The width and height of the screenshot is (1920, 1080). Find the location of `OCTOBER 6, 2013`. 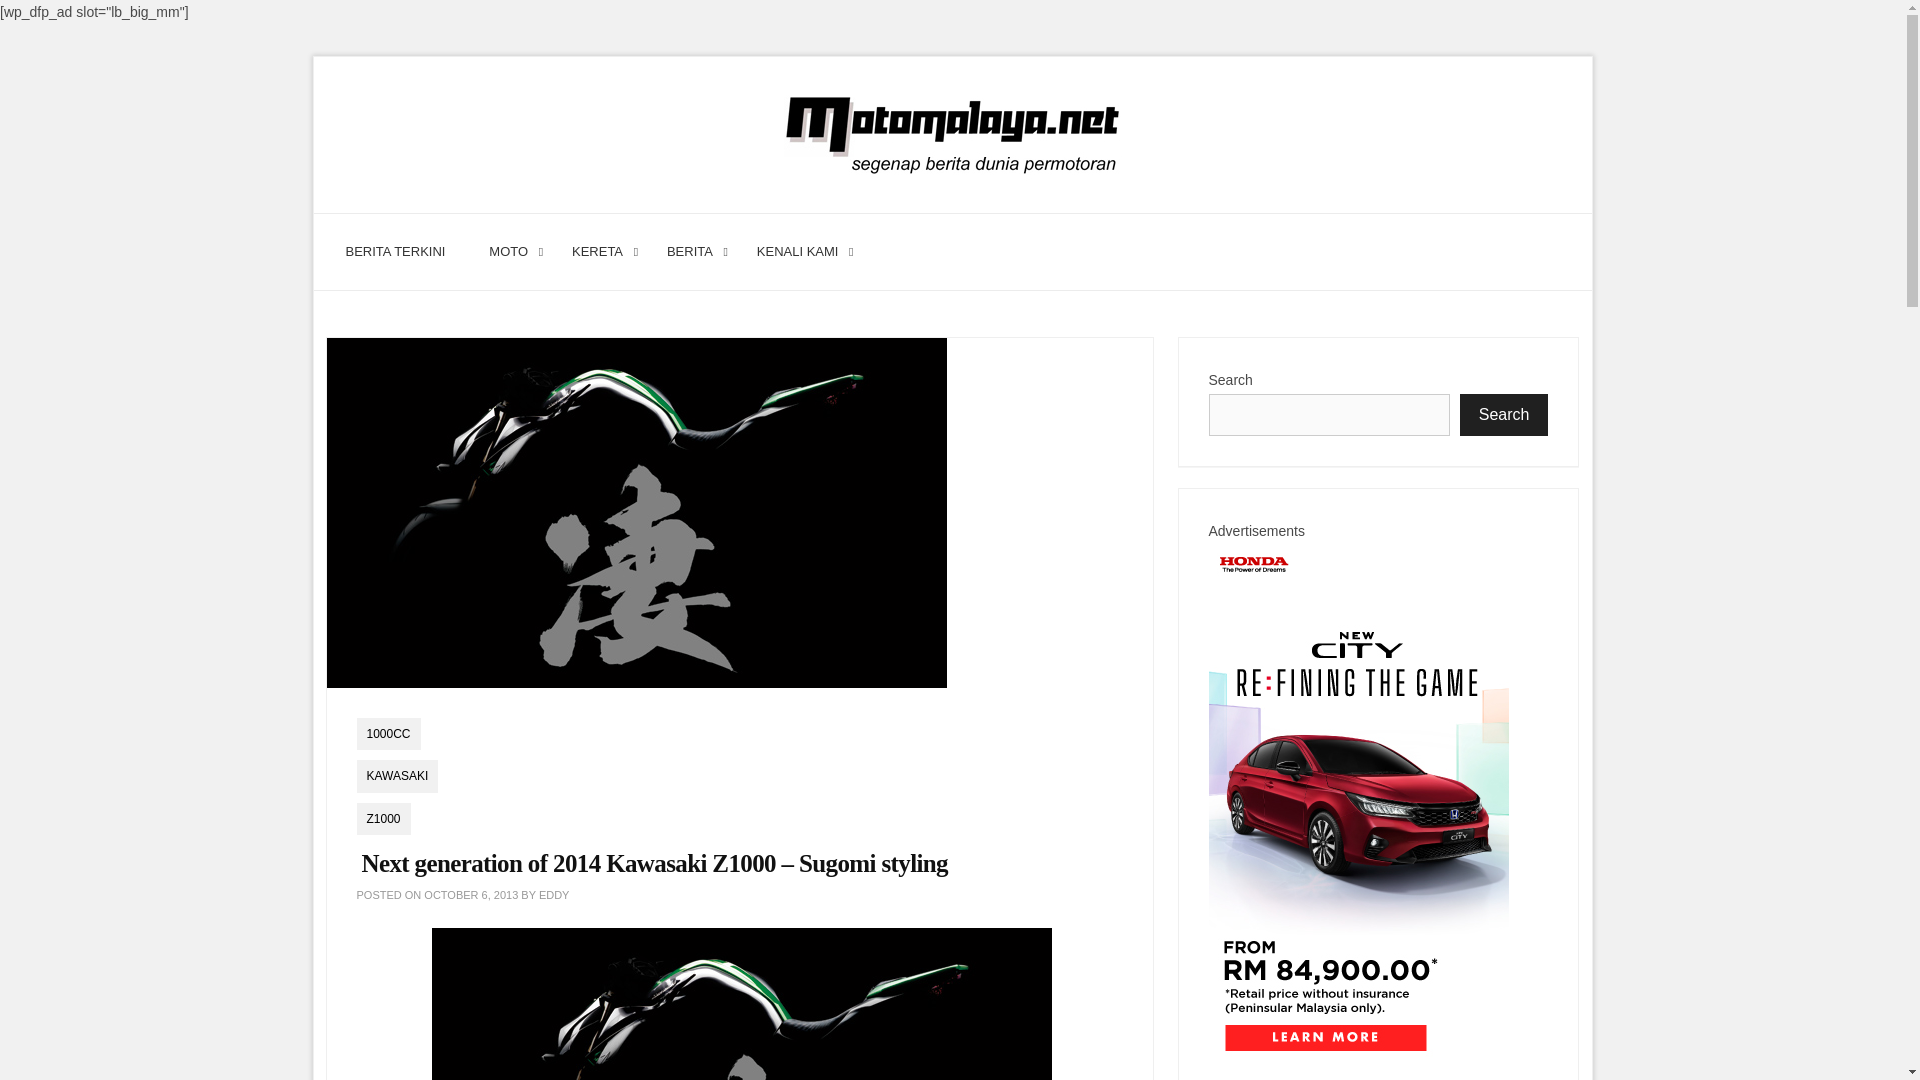

OCTOBER 6, 2013 is located at coordinates (471, 894).